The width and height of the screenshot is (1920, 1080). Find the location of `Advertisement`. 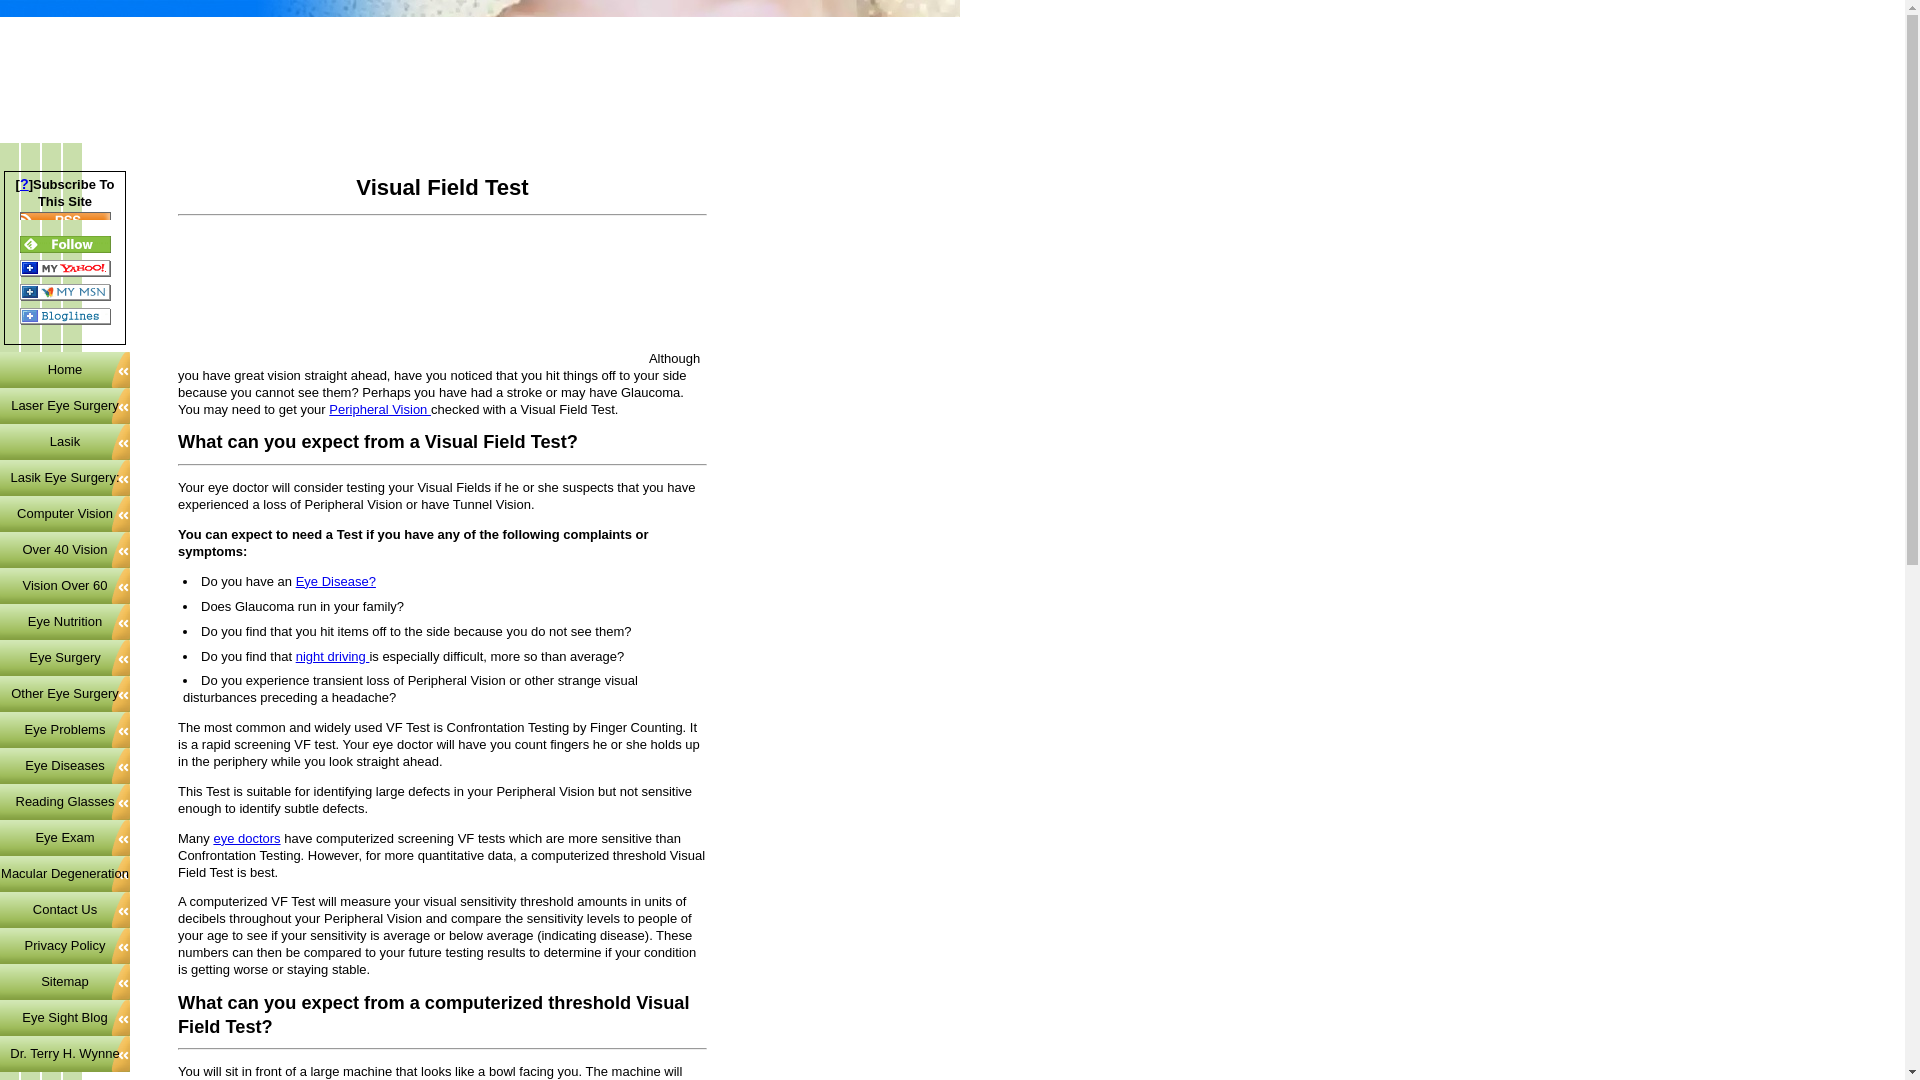

Advertisement is located at coordinates (412, 332).